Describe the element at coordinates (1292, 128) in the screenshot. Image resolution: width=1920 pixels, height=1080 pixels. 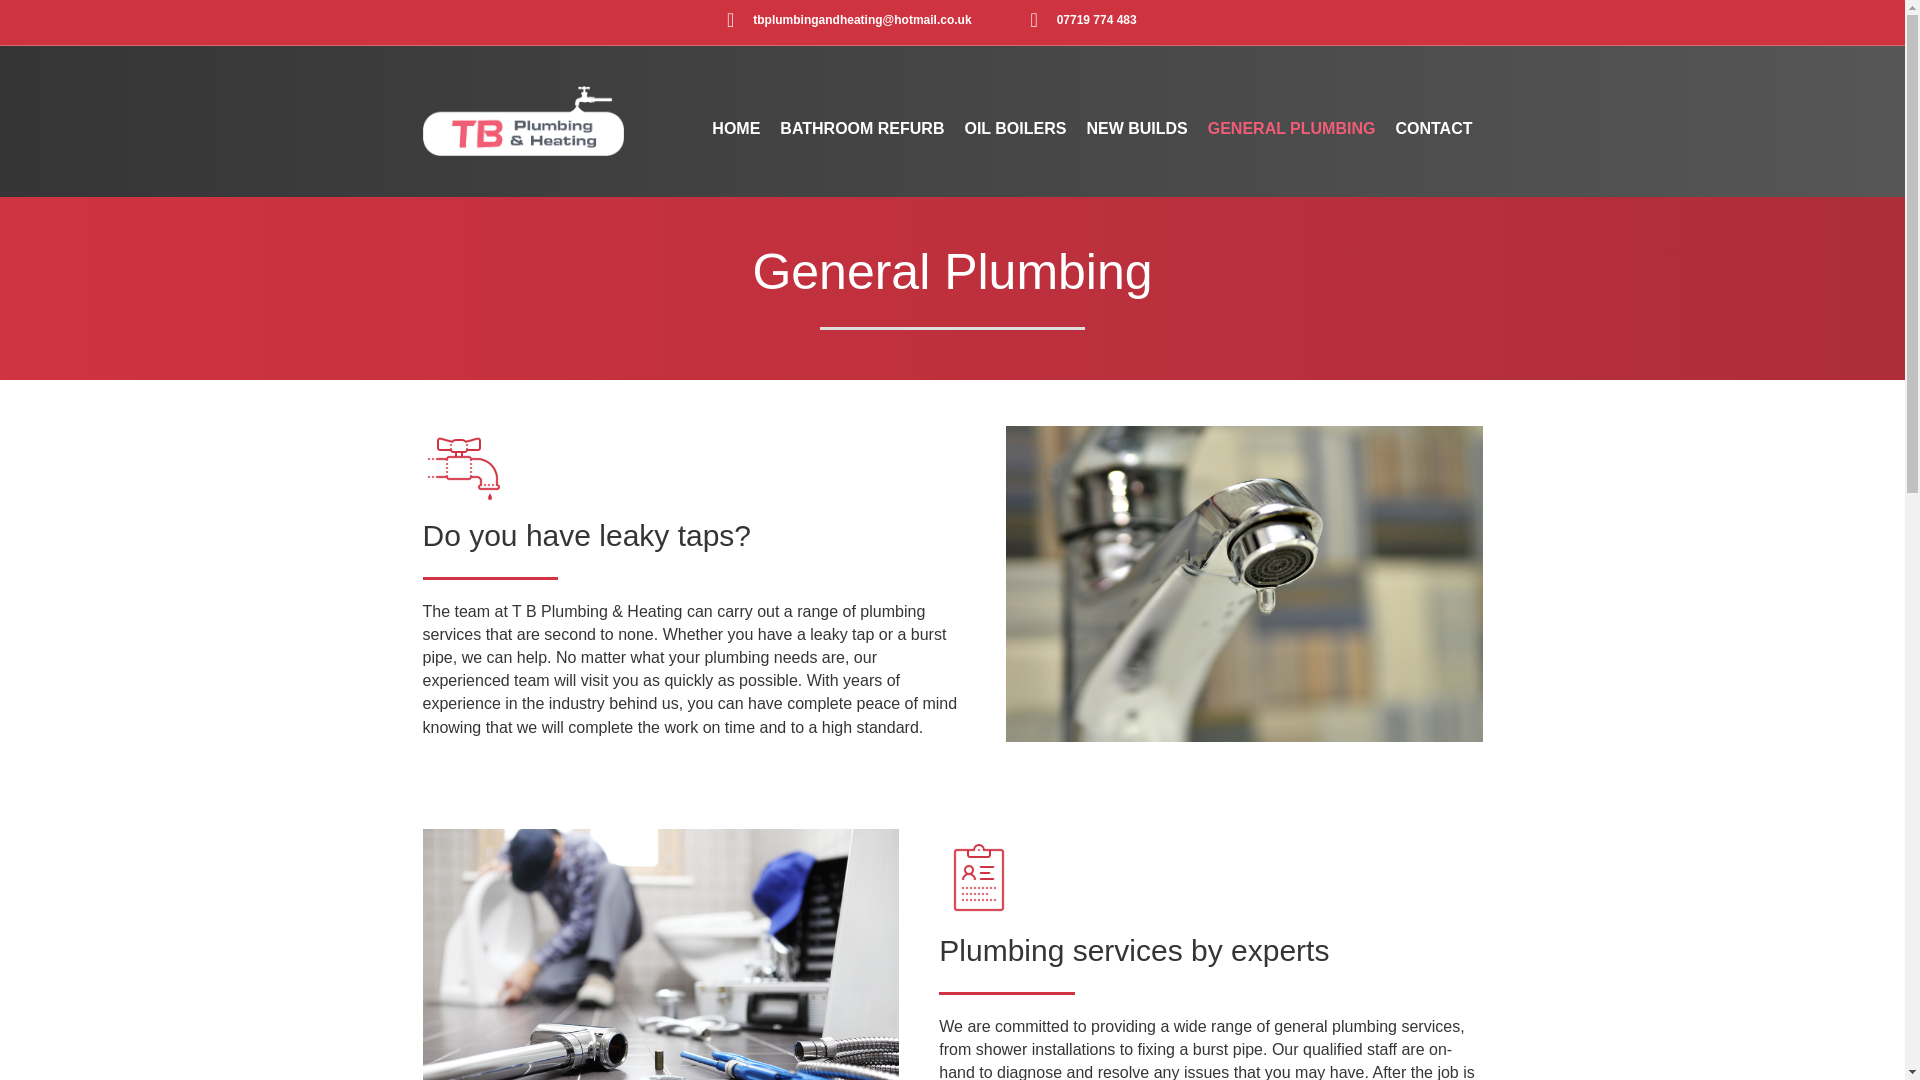
I see `GENERAL PLUMBING` at that location.